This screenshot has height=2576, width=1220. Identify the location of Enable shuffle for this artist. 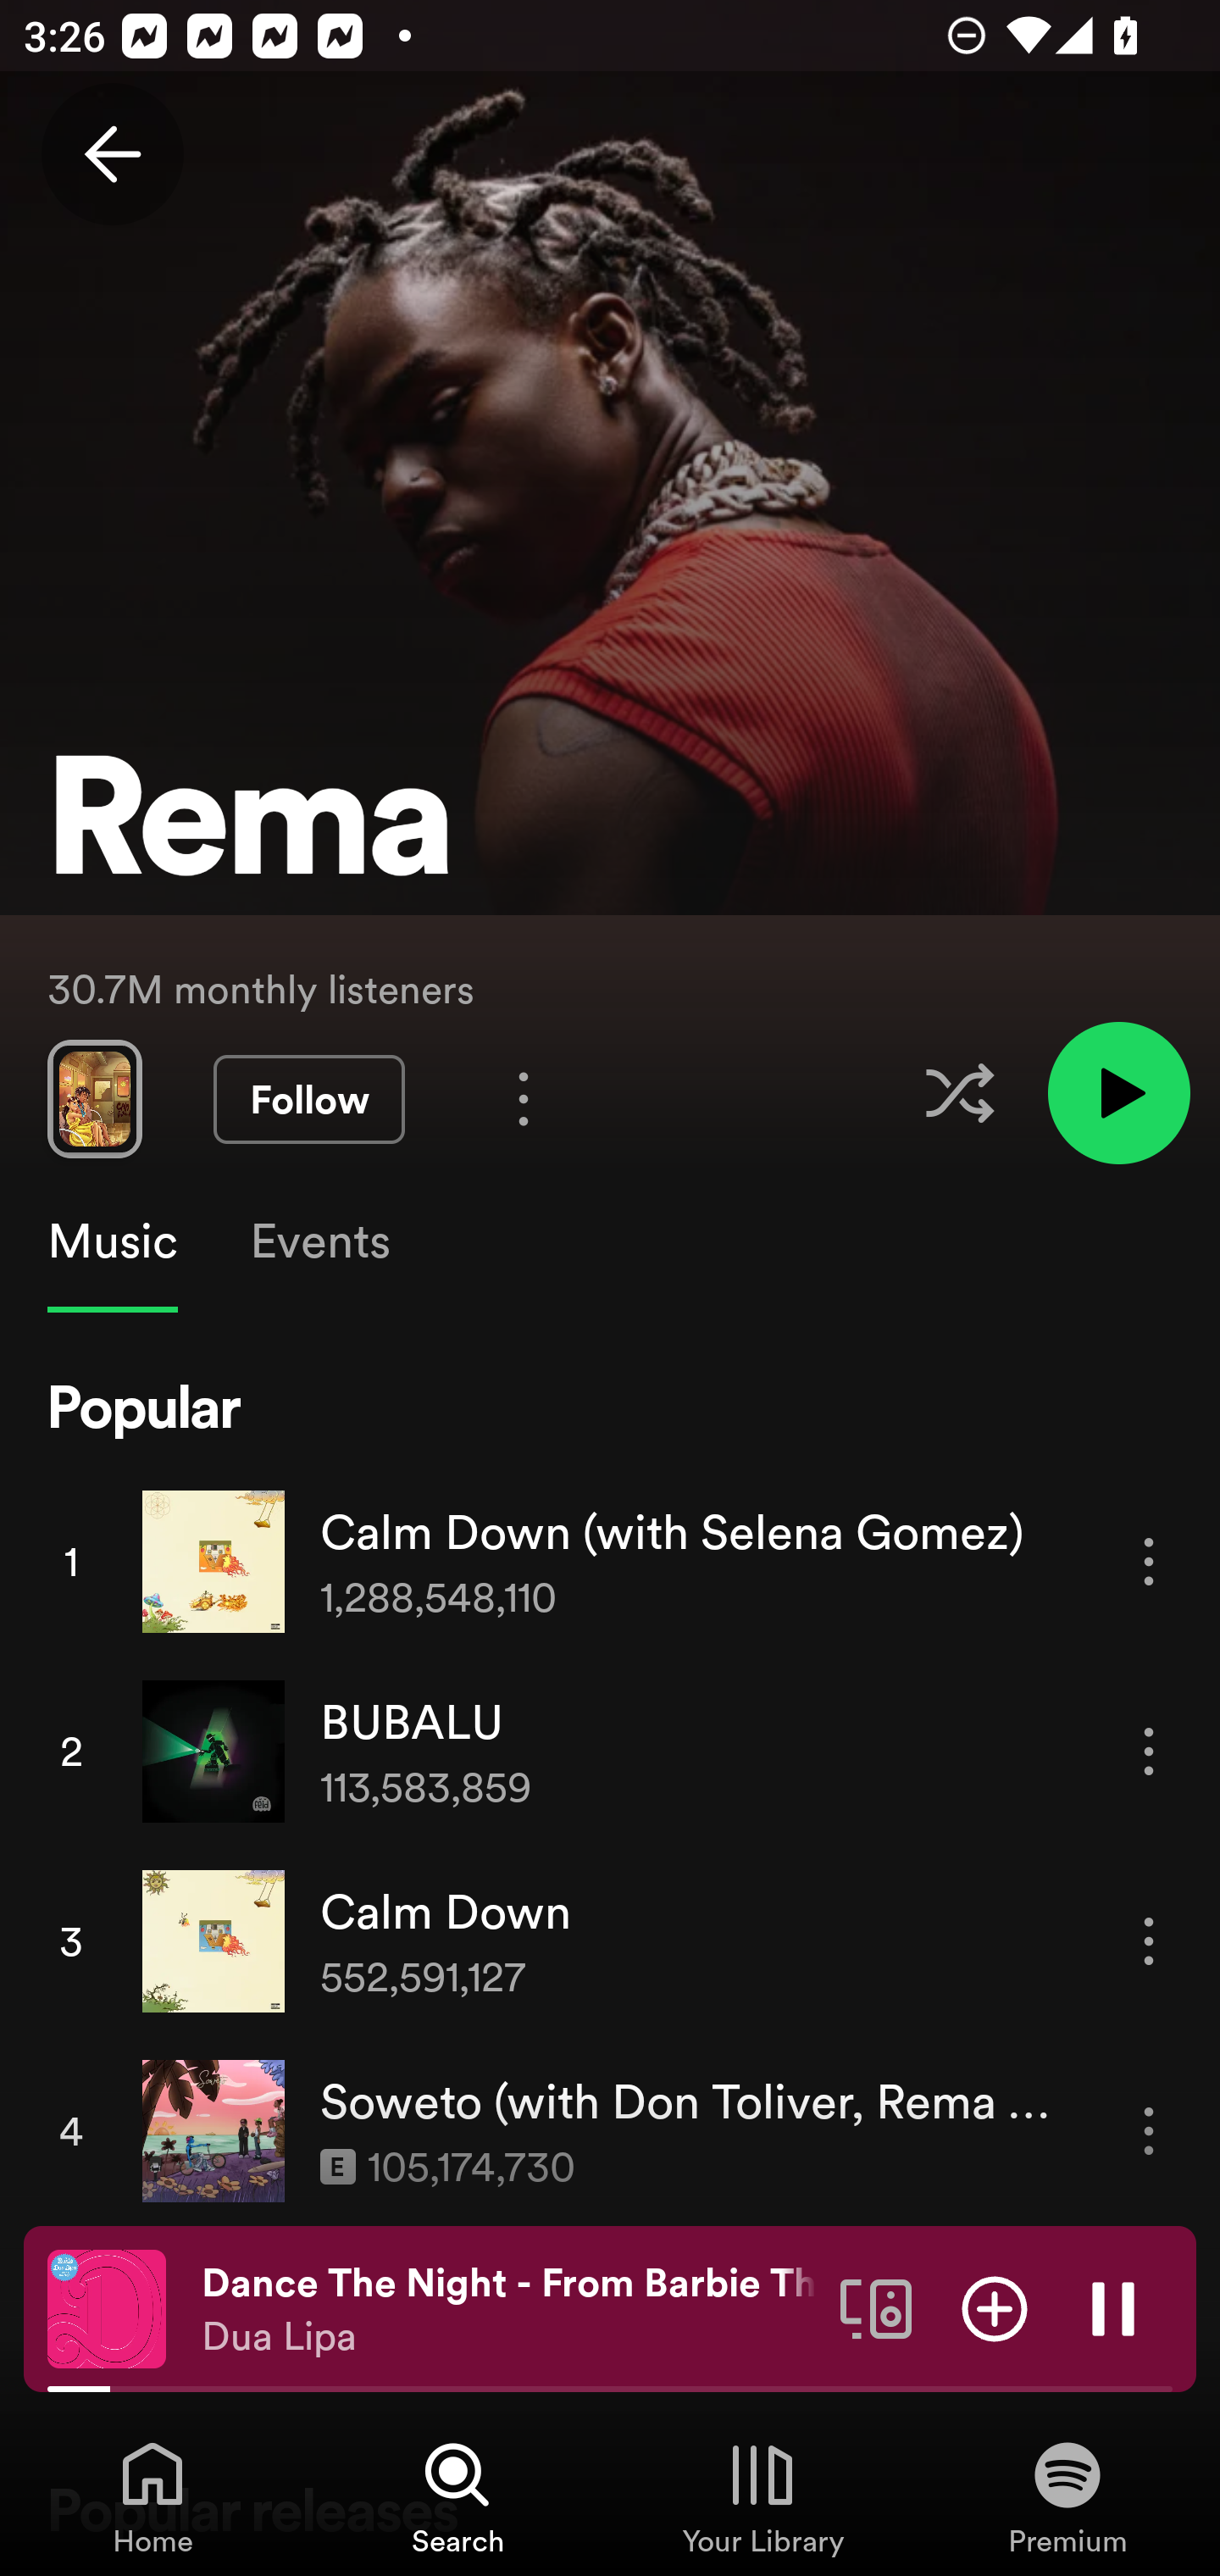
(959, 1093).